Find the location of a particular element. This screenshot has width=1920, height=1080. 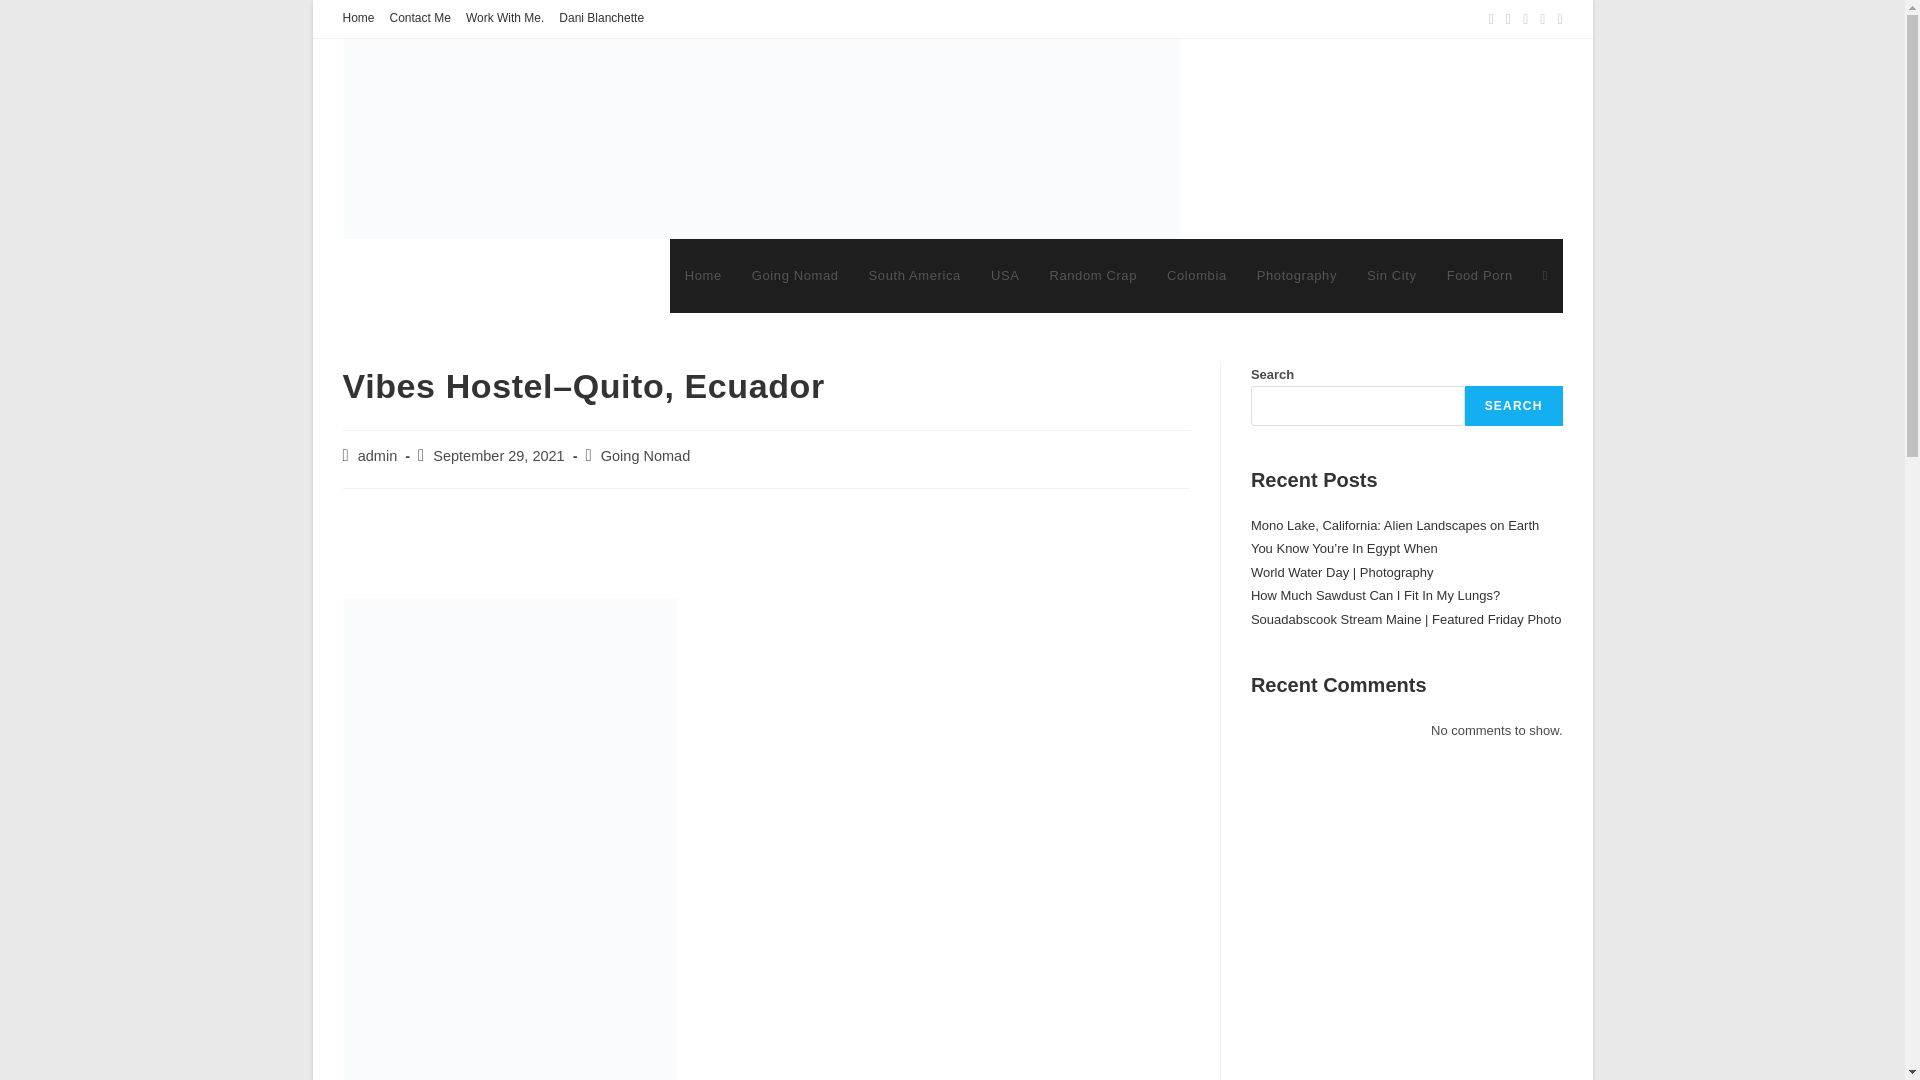

Random Crap is located at coordinates (1093, 276).